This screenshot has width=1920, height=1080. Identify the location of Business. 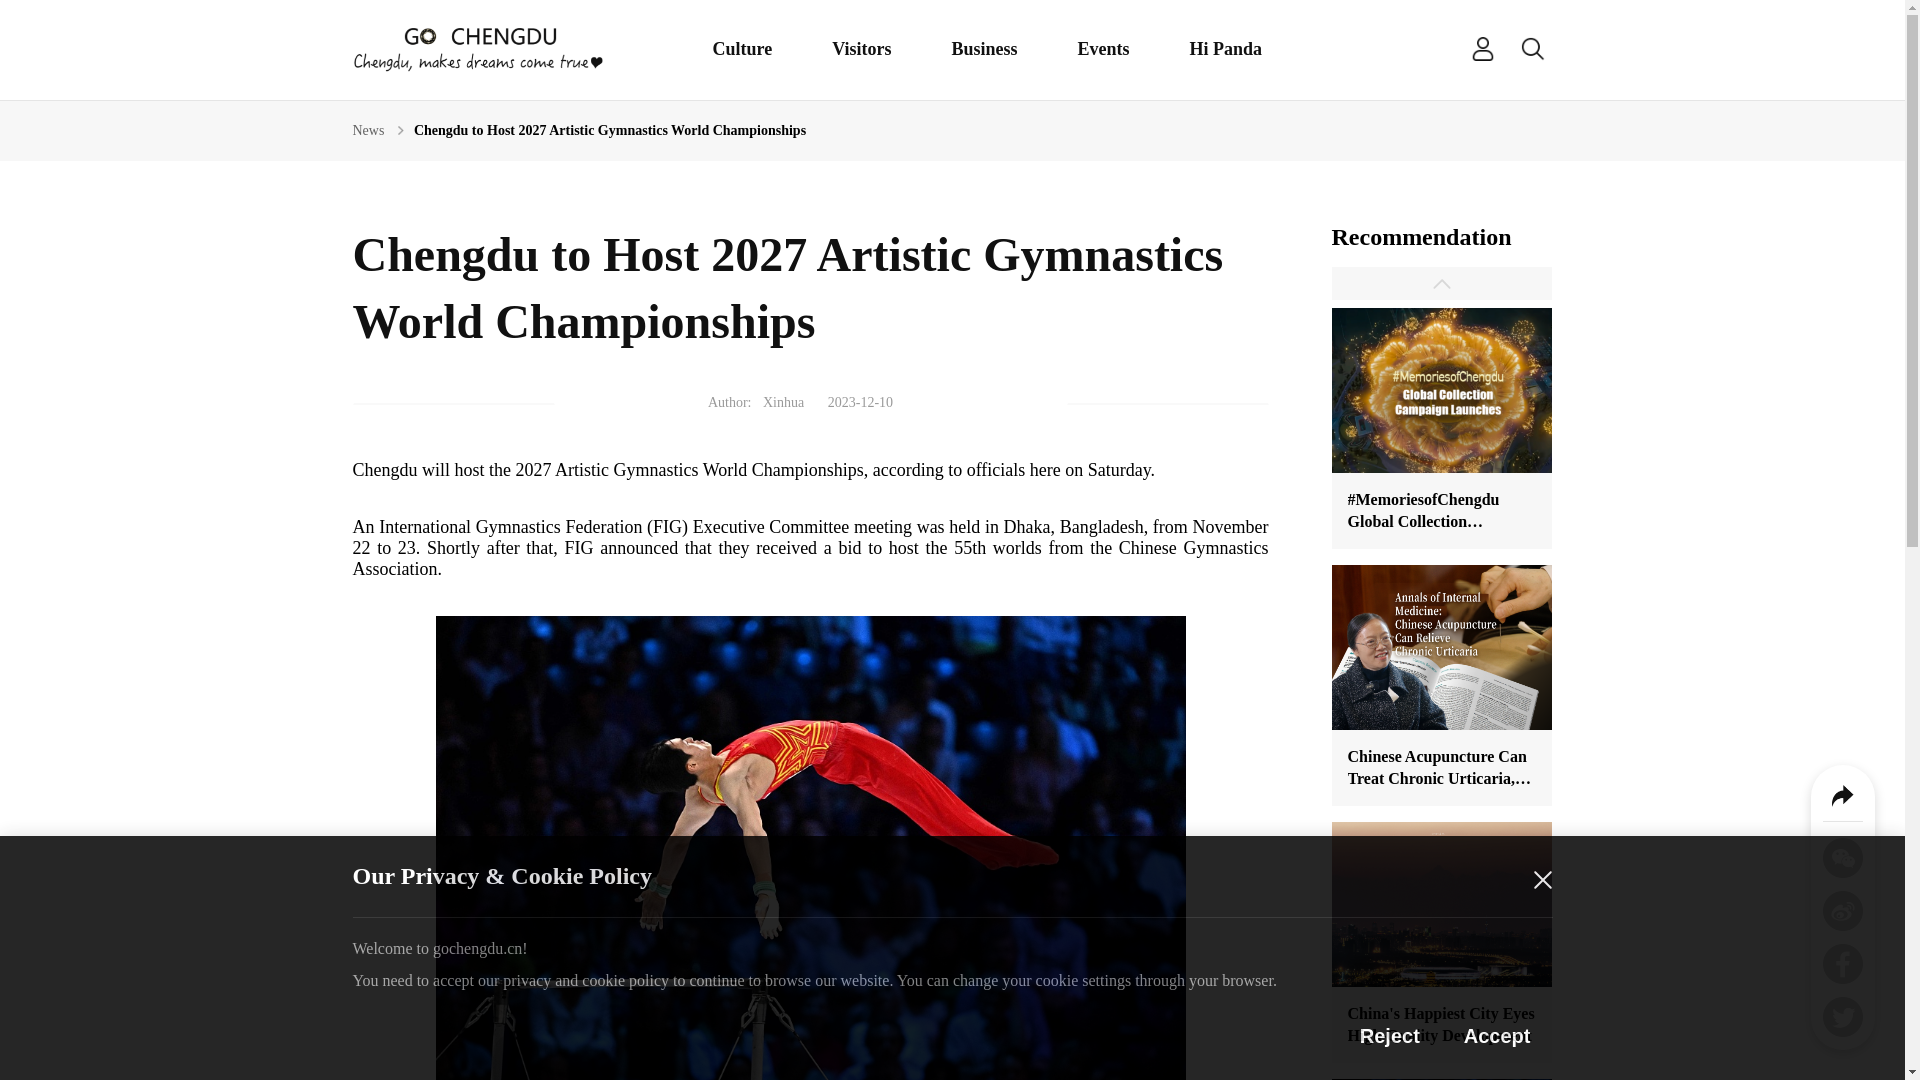
(984, 48).